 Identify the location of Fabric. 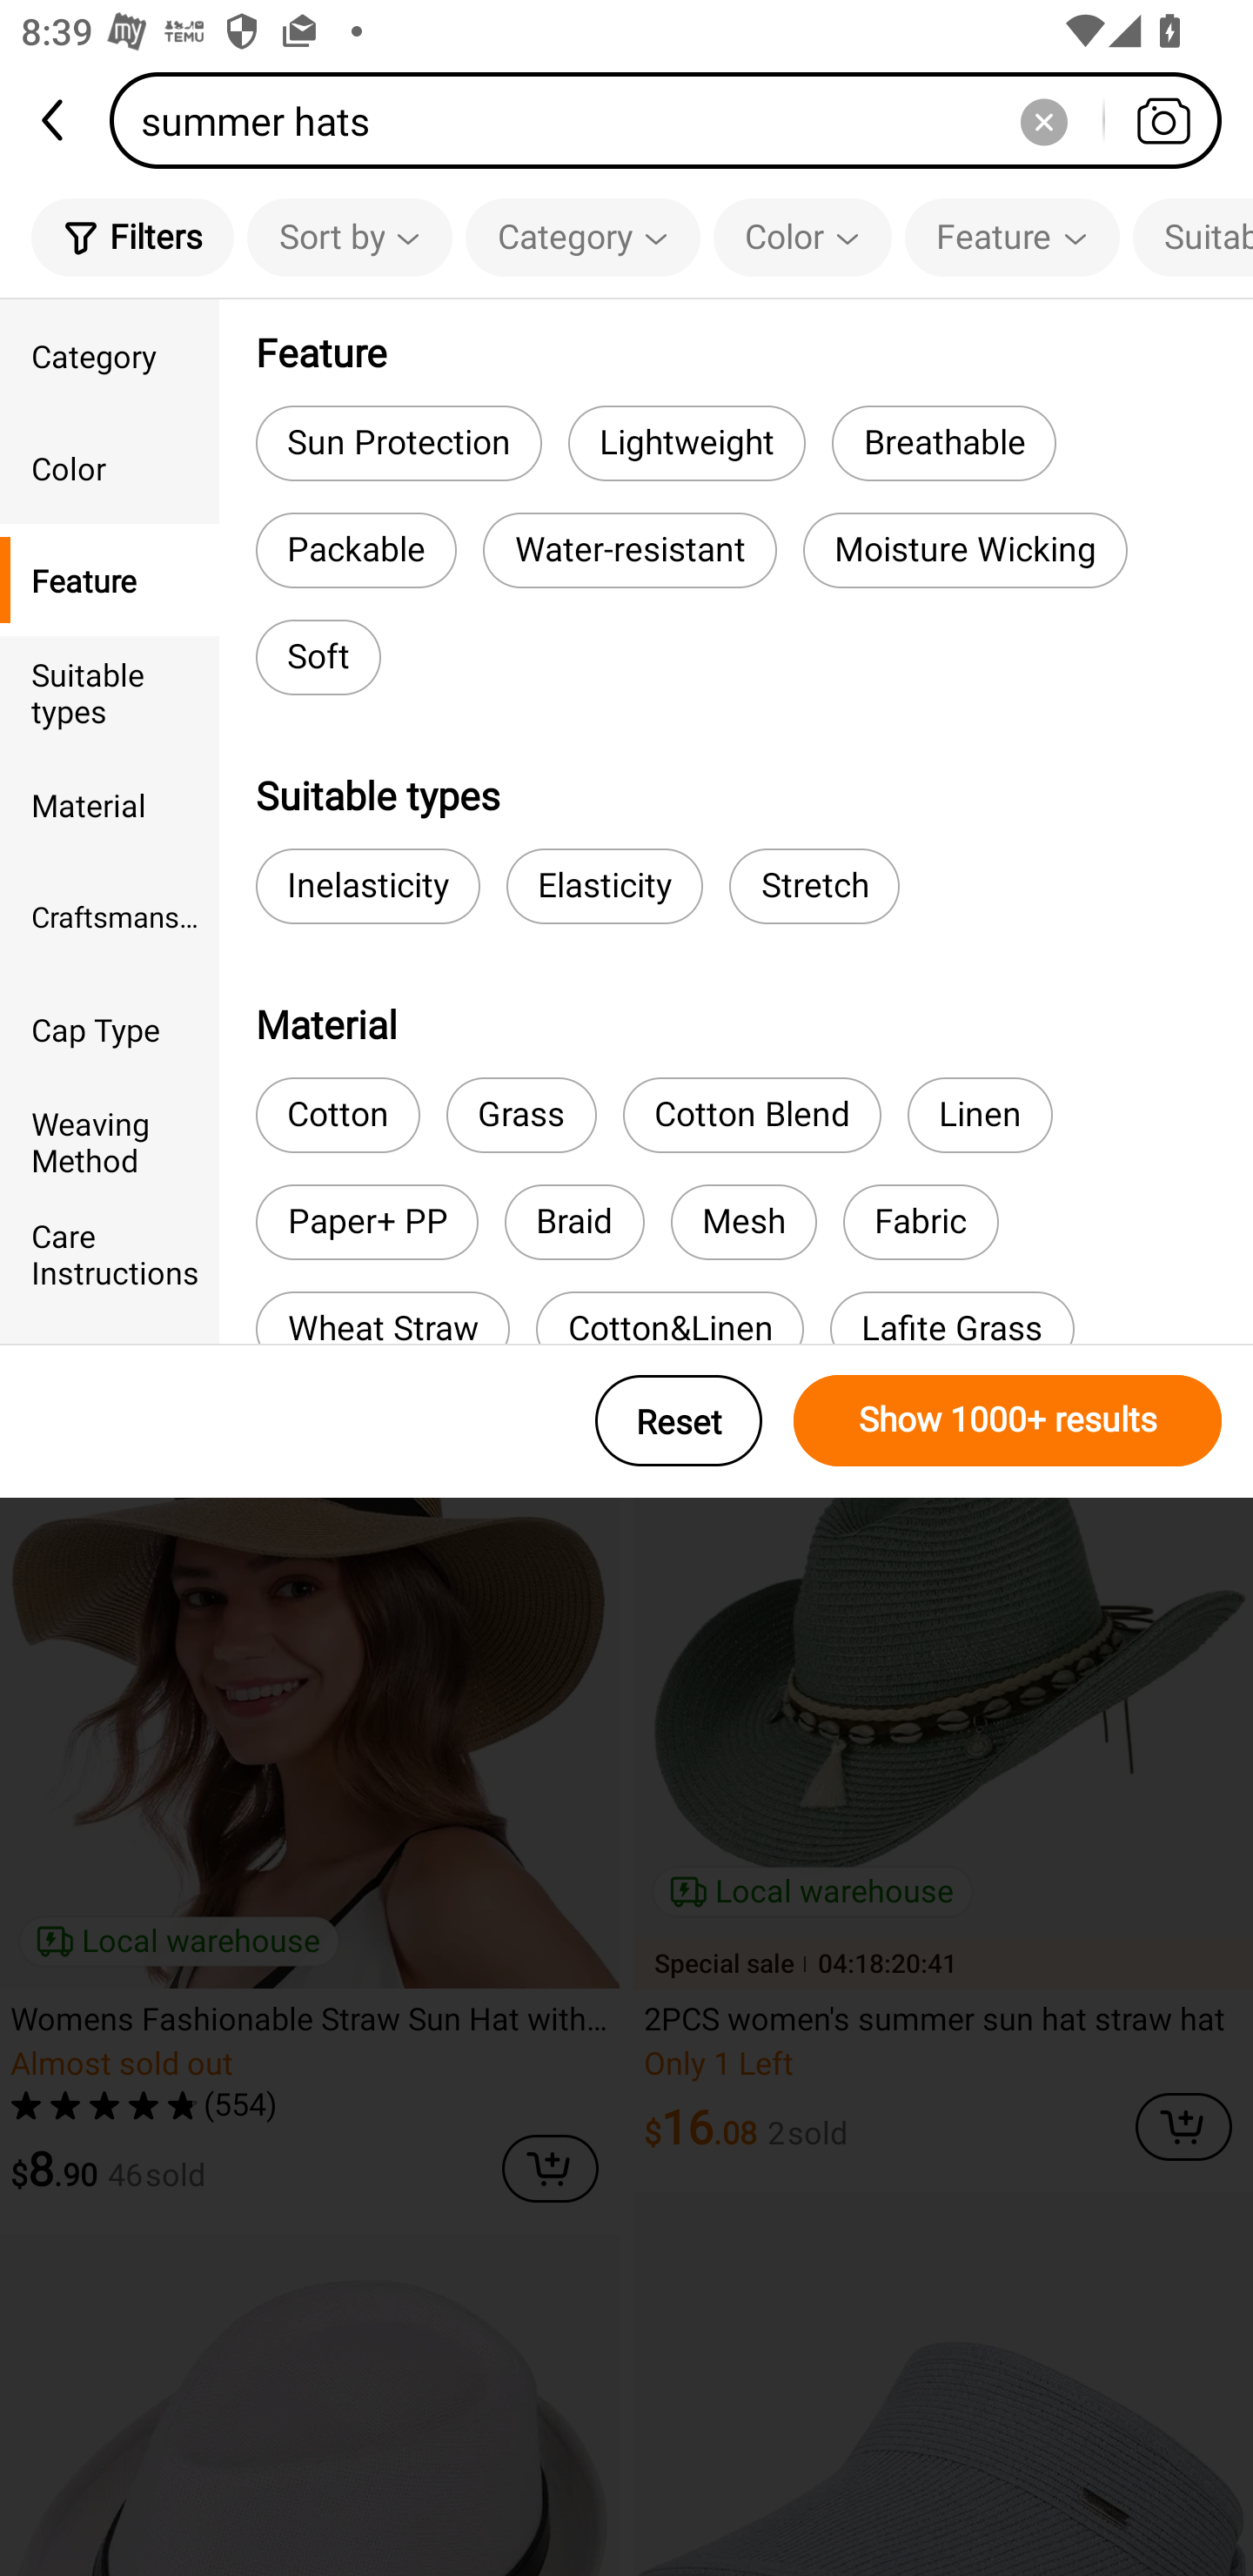
(921, 1222).